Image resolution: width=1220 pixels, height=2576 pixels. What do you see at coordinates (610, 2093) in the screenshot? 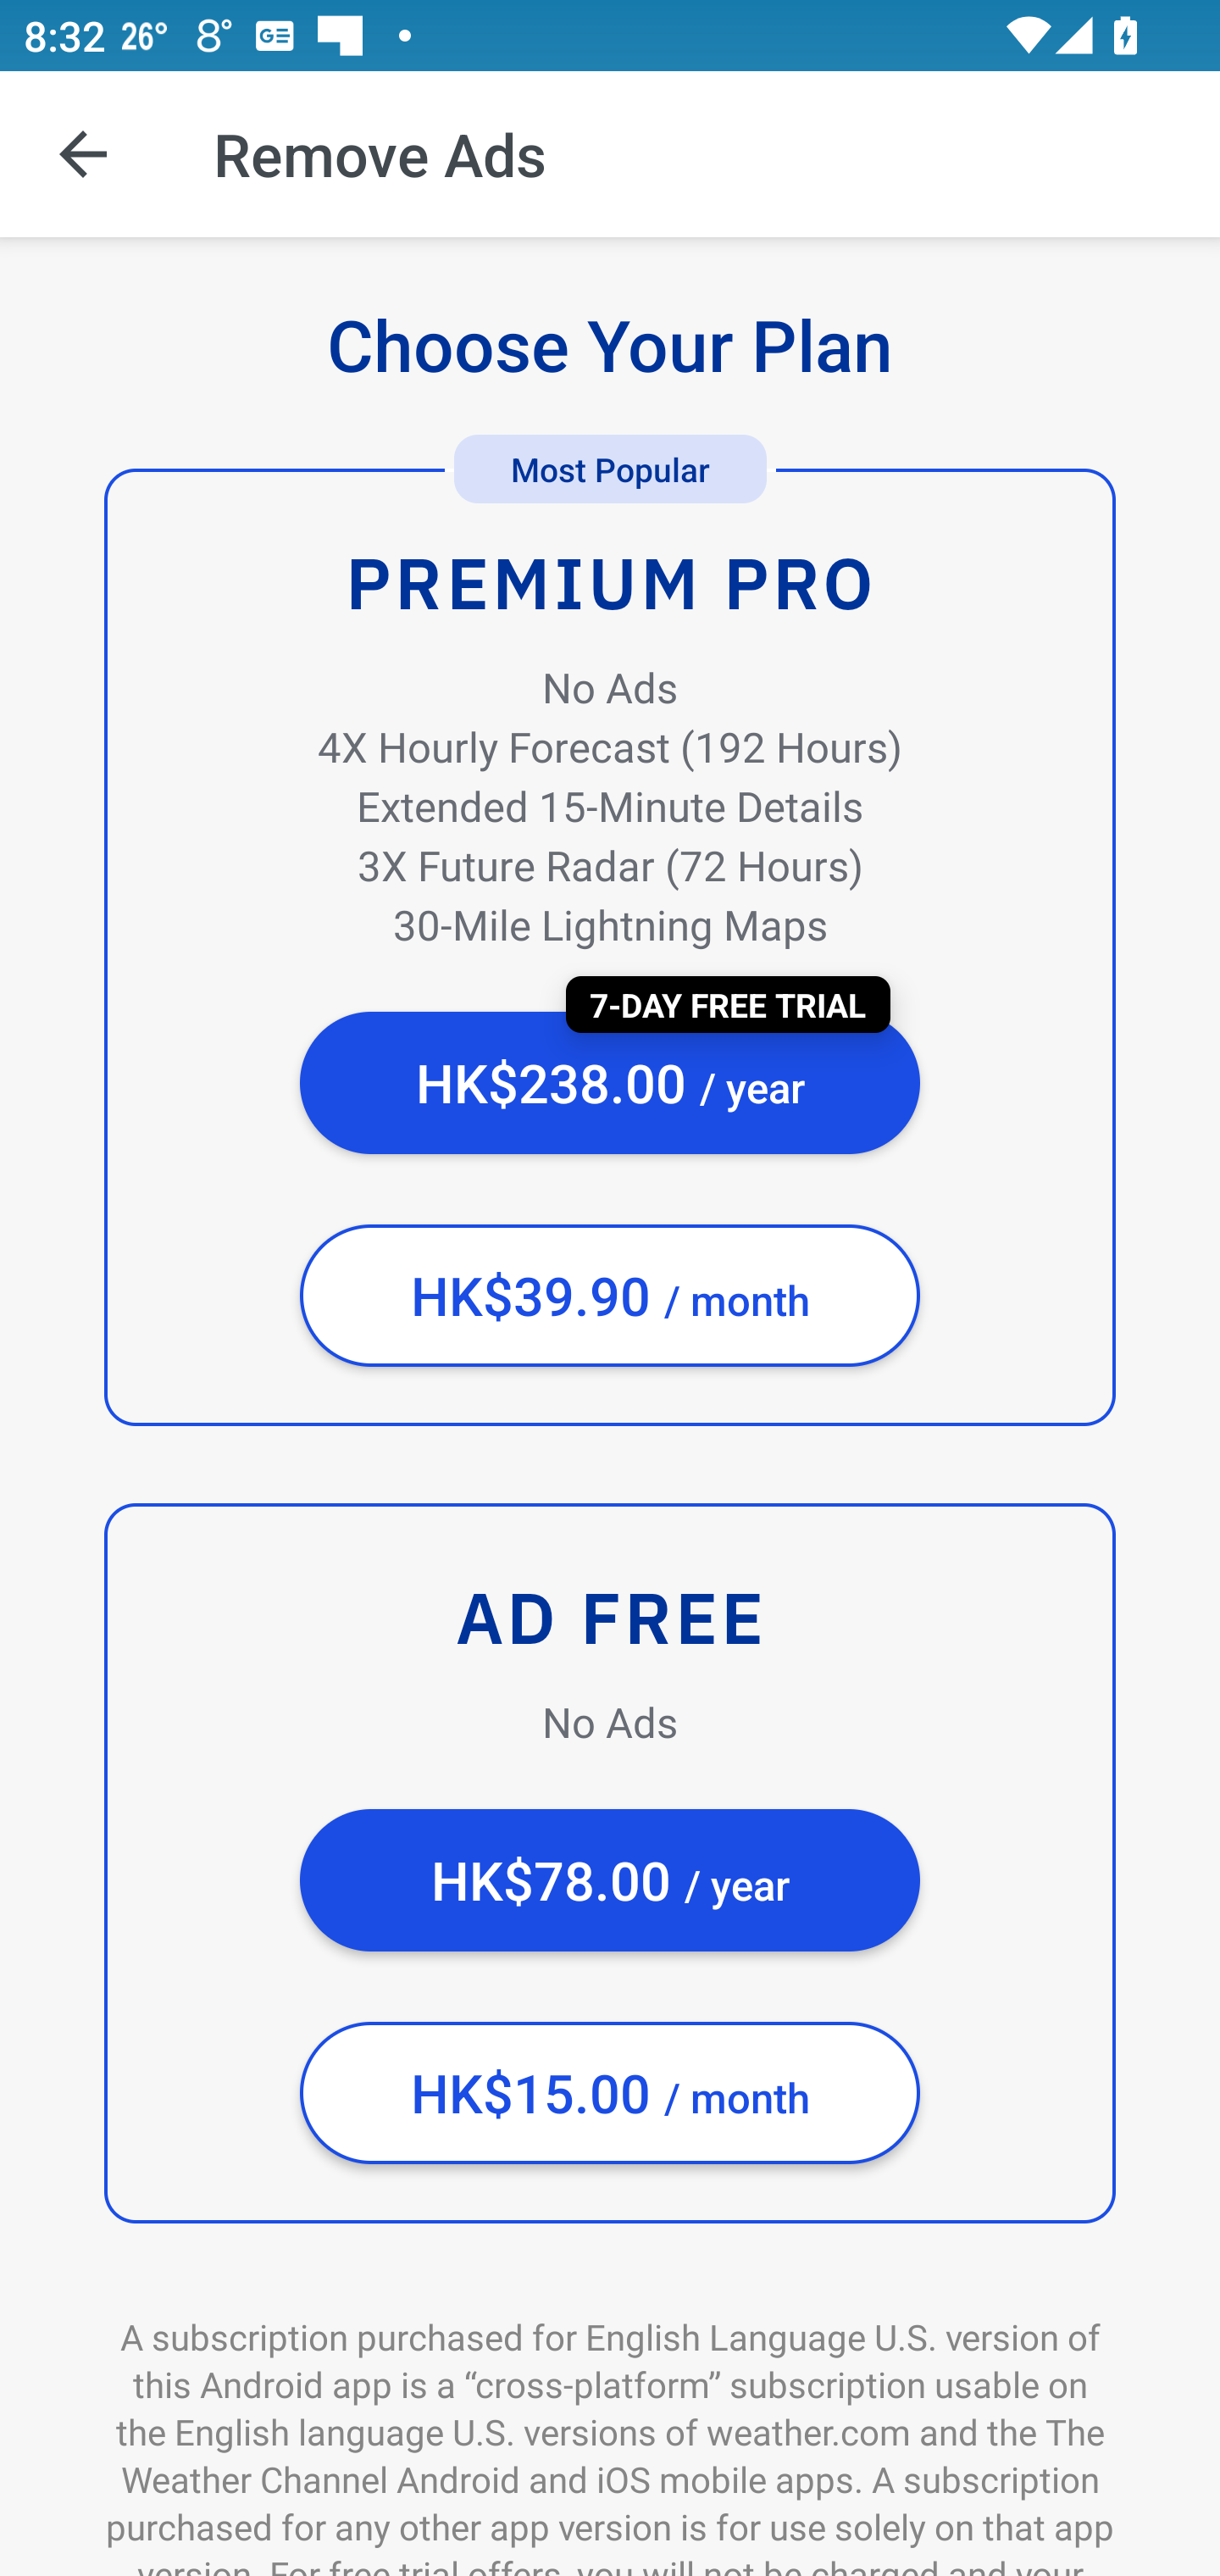
I see `HK$15.00 / month` at bounding box center [610, 2093].